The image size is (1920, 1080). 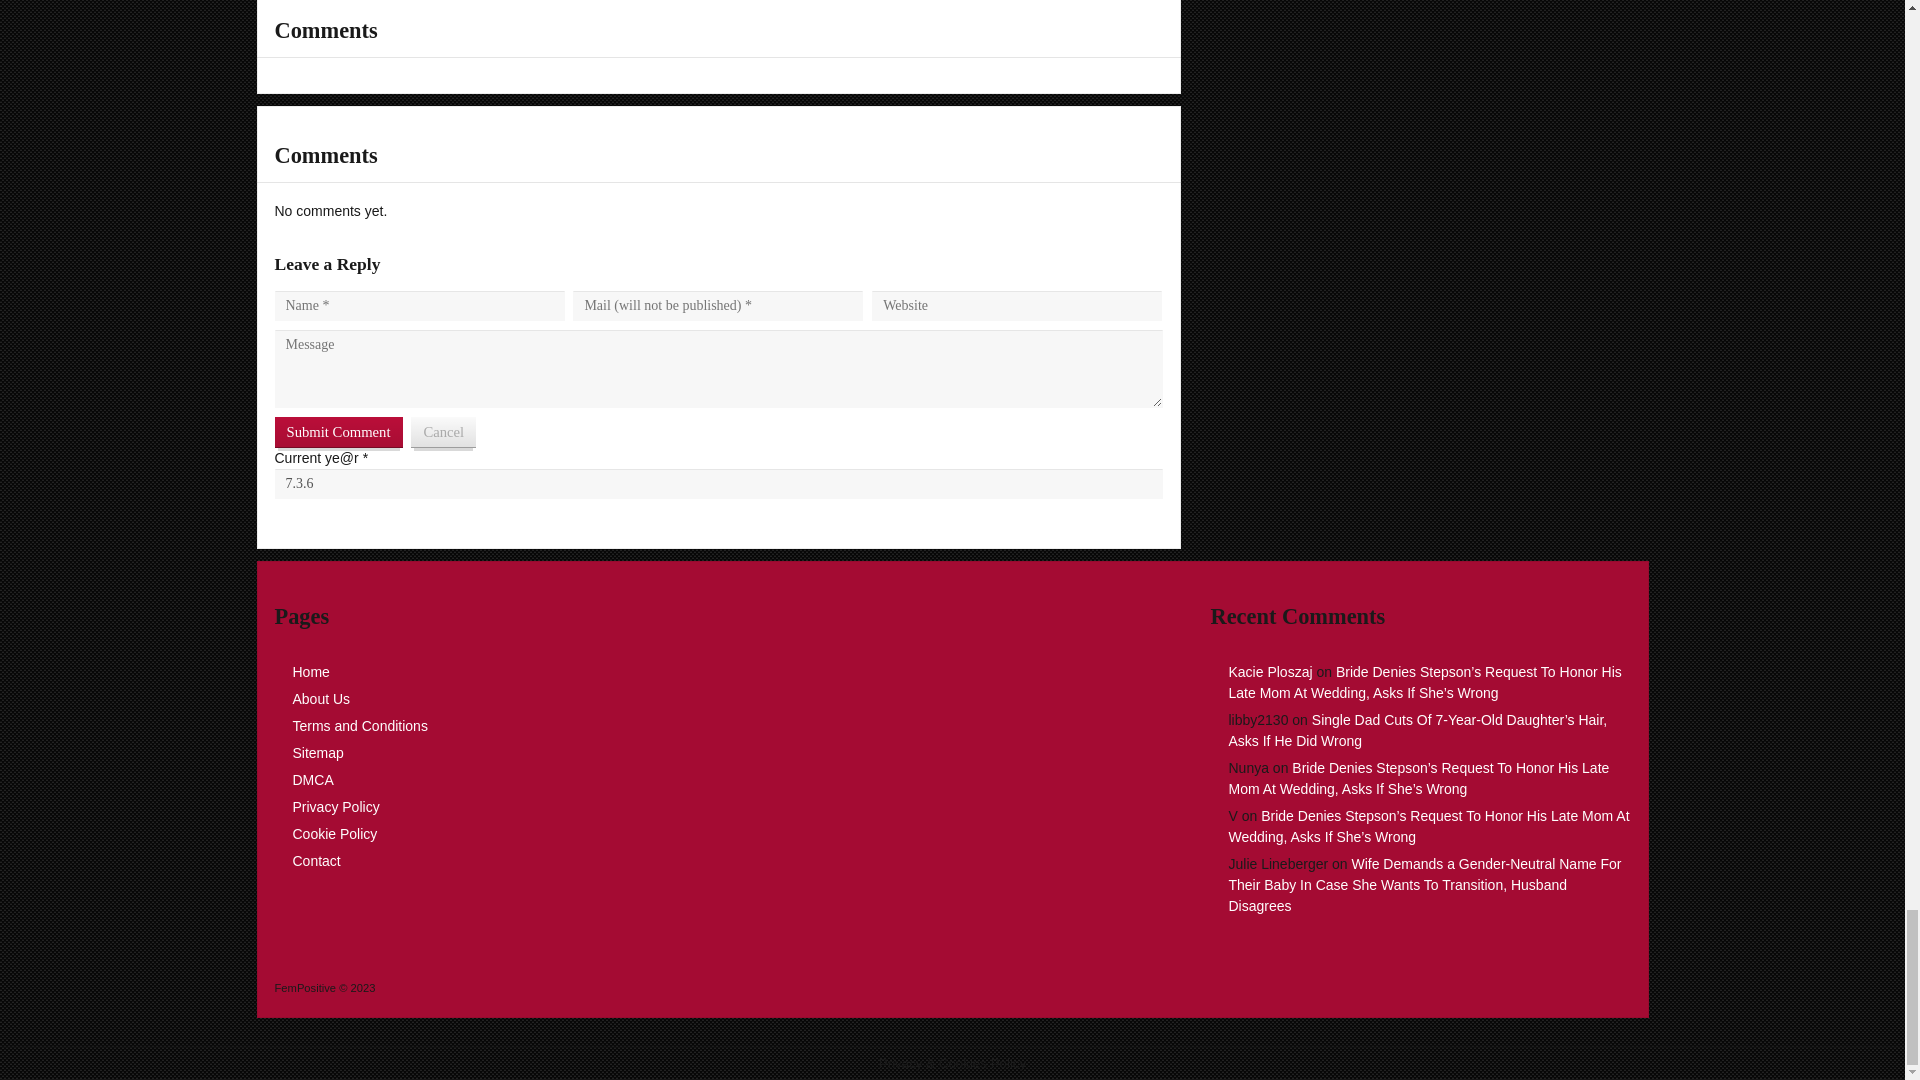 I want to click on Cancel, so click(x=443, y=432).